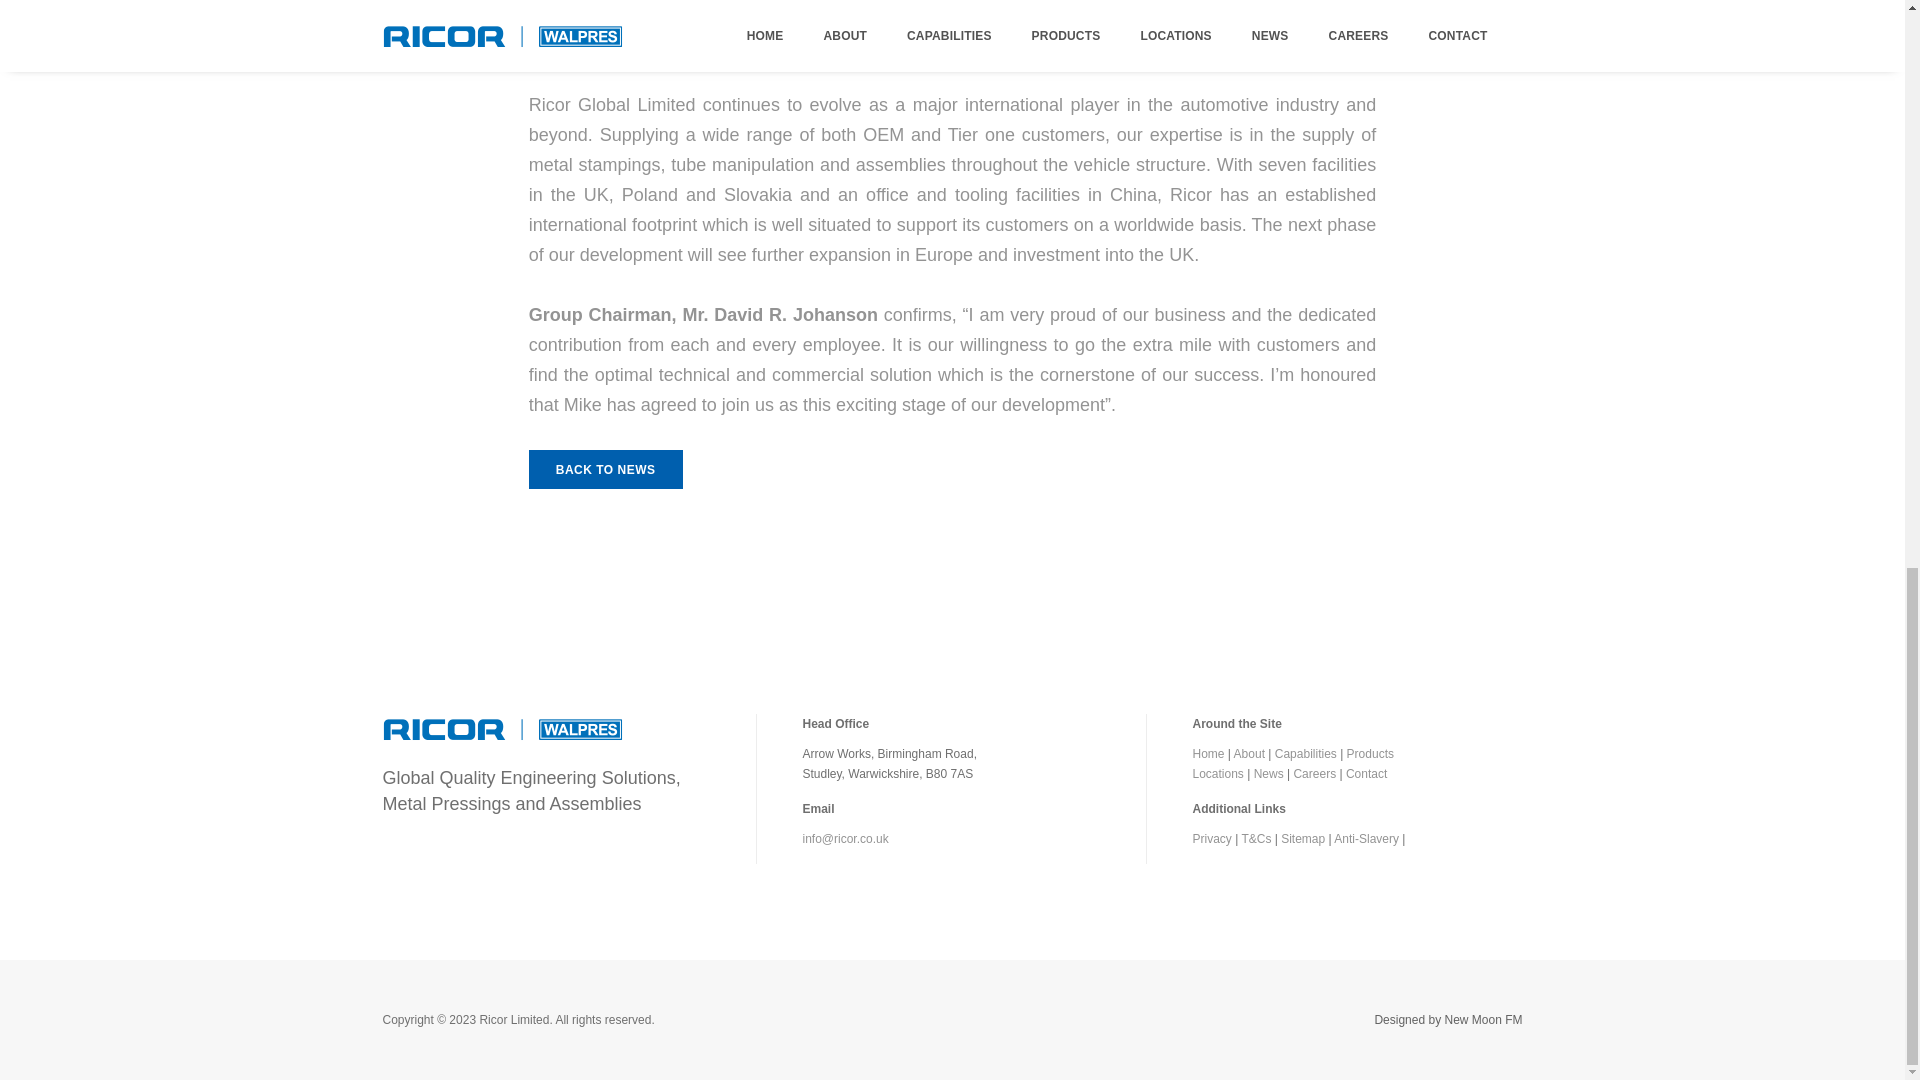 Image resolution: width=1920 pixels, height=1080 pixels. What do you see at coordinates (1302, 838) in the screenshot?
I see `Sitemap` at bounding box center [1302, 838].